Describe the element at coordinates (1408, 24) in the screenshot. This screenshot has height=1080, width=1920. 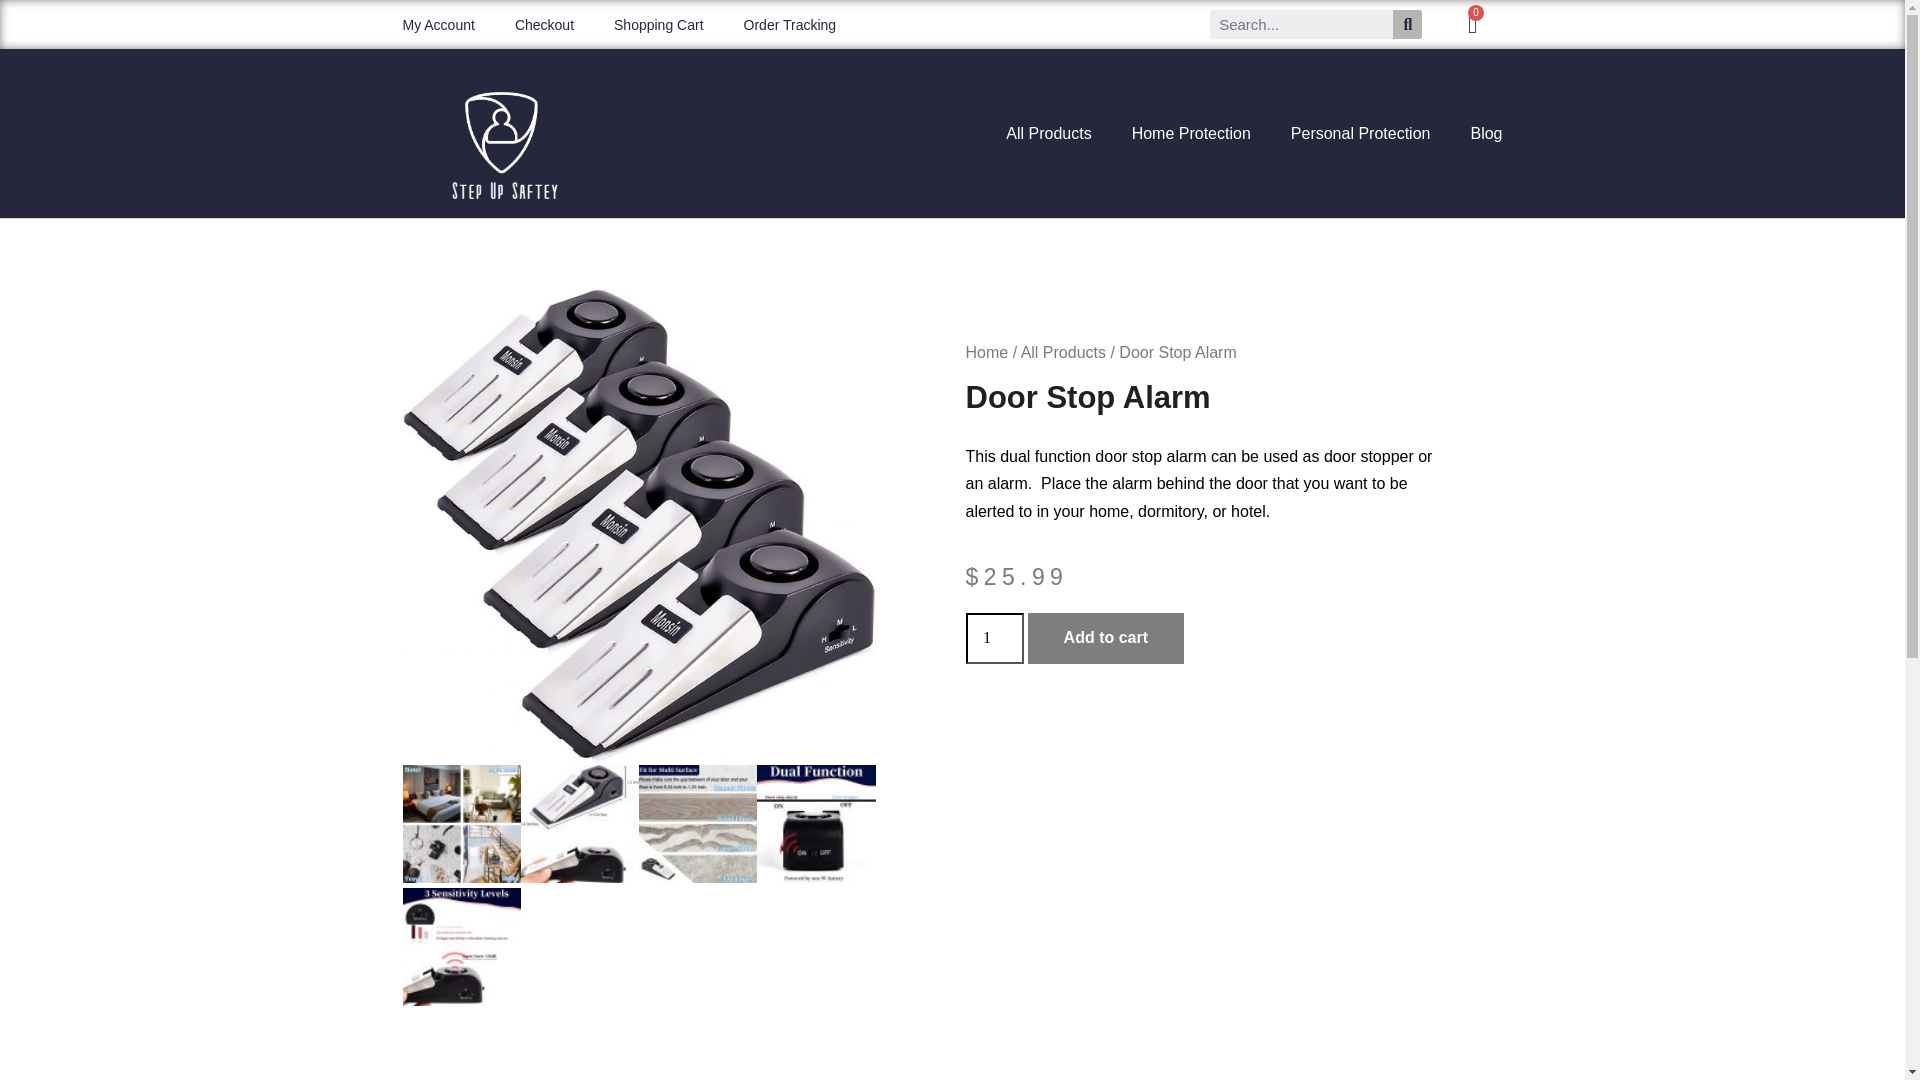
I see `Search` at that location.